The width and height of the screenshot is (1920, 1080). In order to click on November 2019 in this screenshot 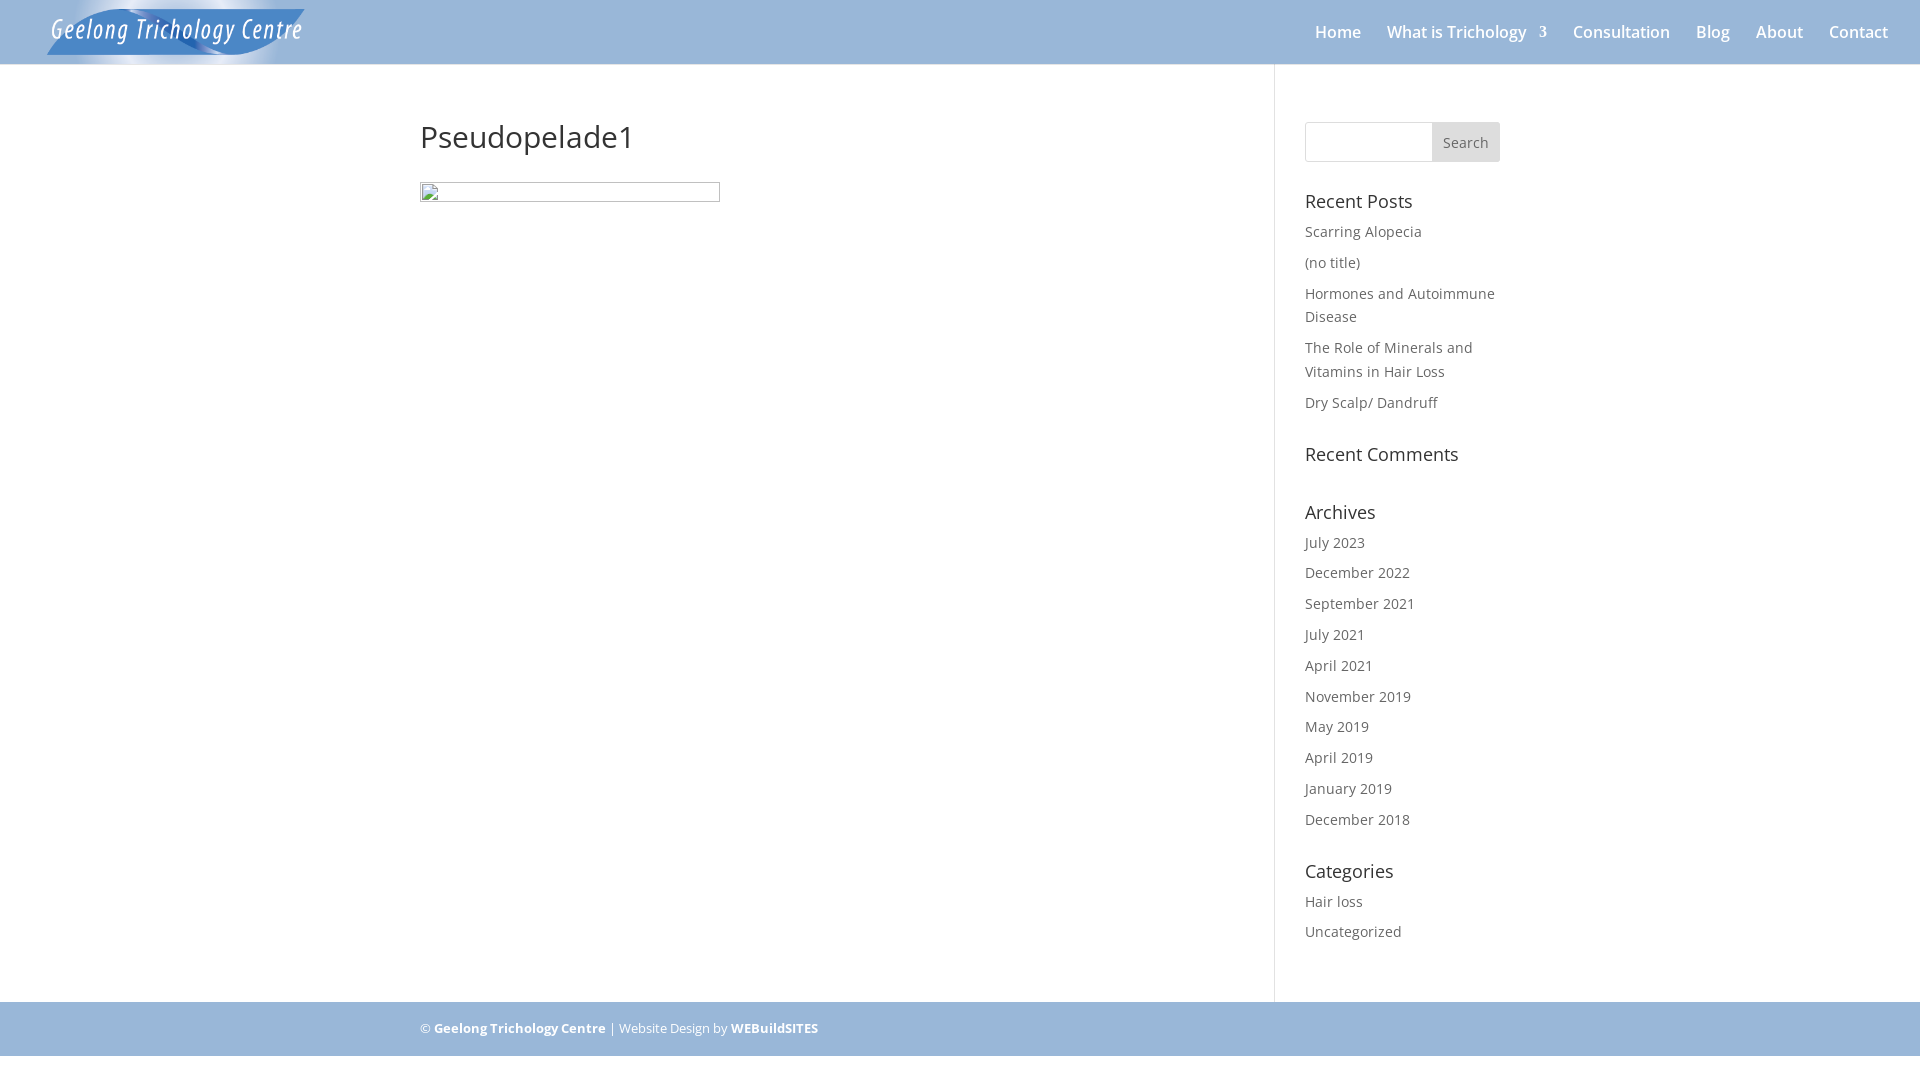, I will do `click(1358, 696)`.